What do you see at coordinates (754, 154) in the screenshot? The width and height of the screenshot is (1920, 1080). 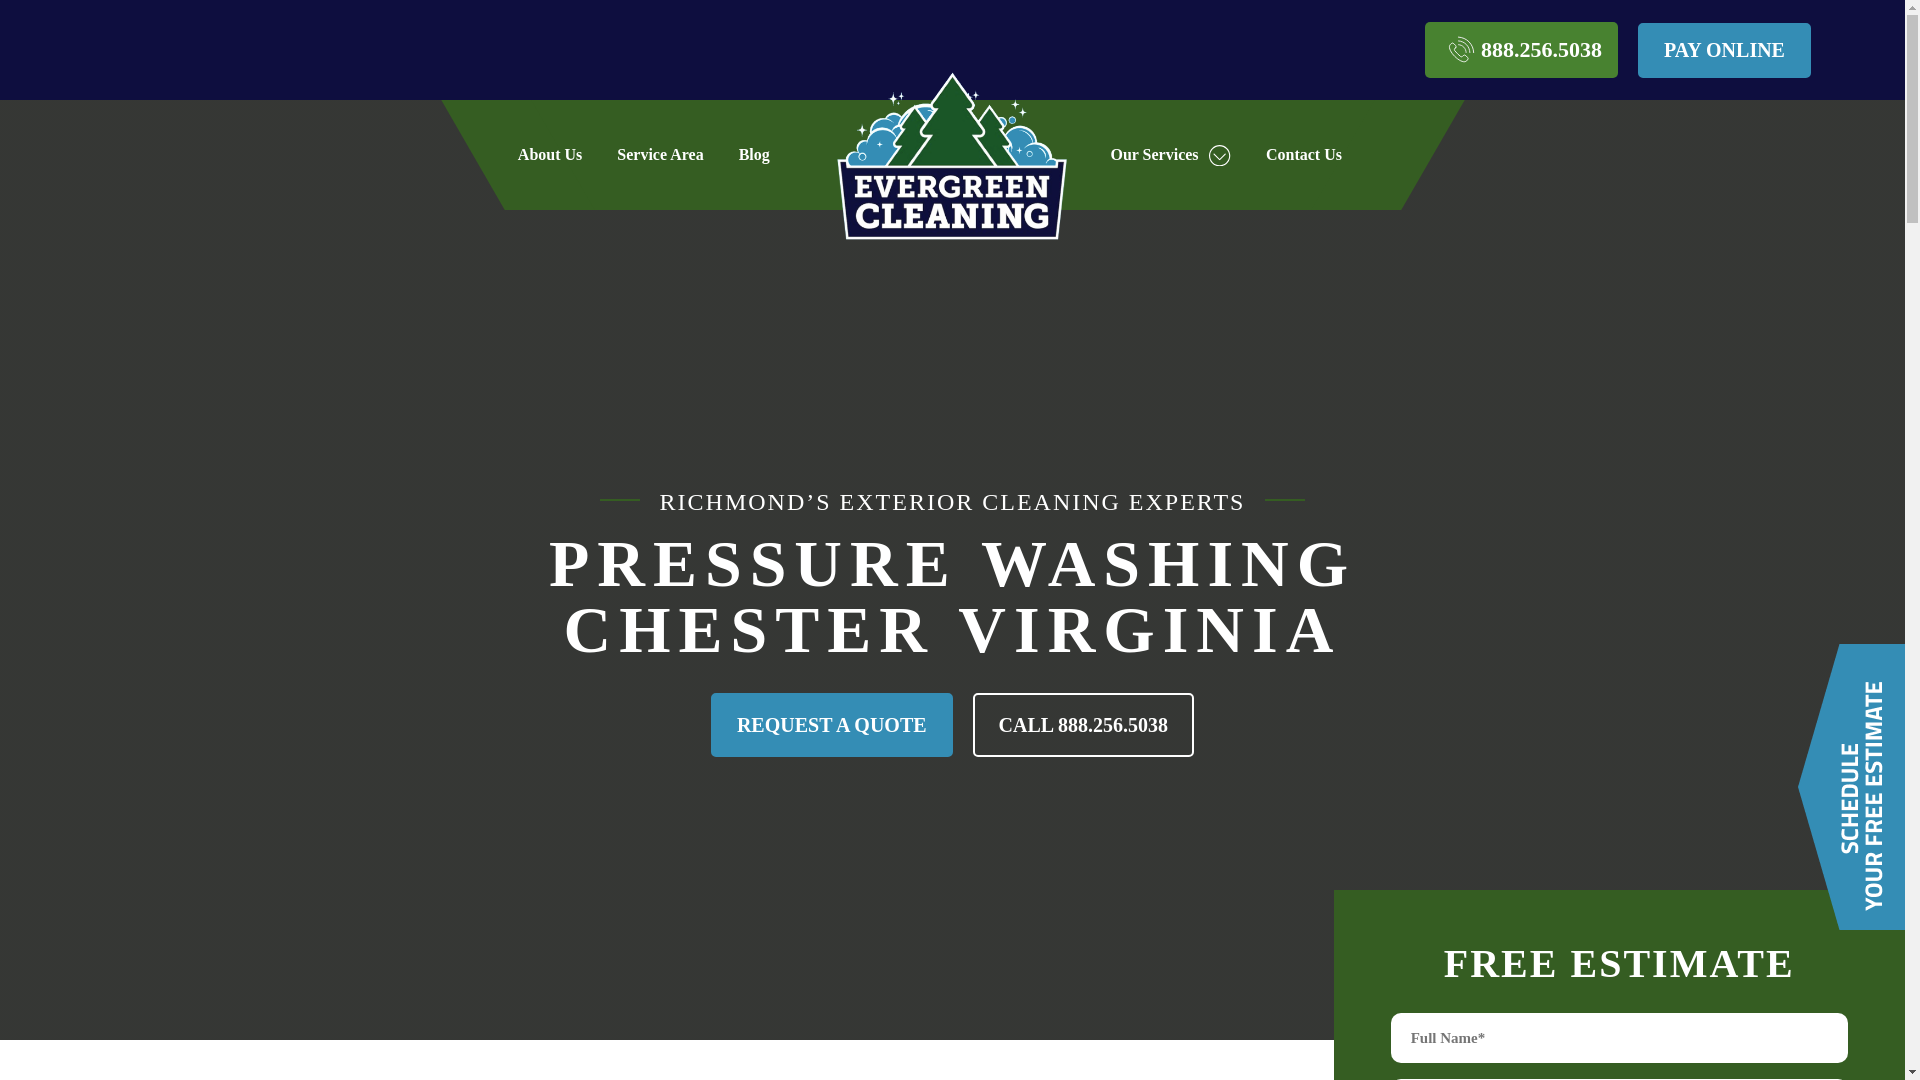 I see `Blog` at bounding box center [754, 154].